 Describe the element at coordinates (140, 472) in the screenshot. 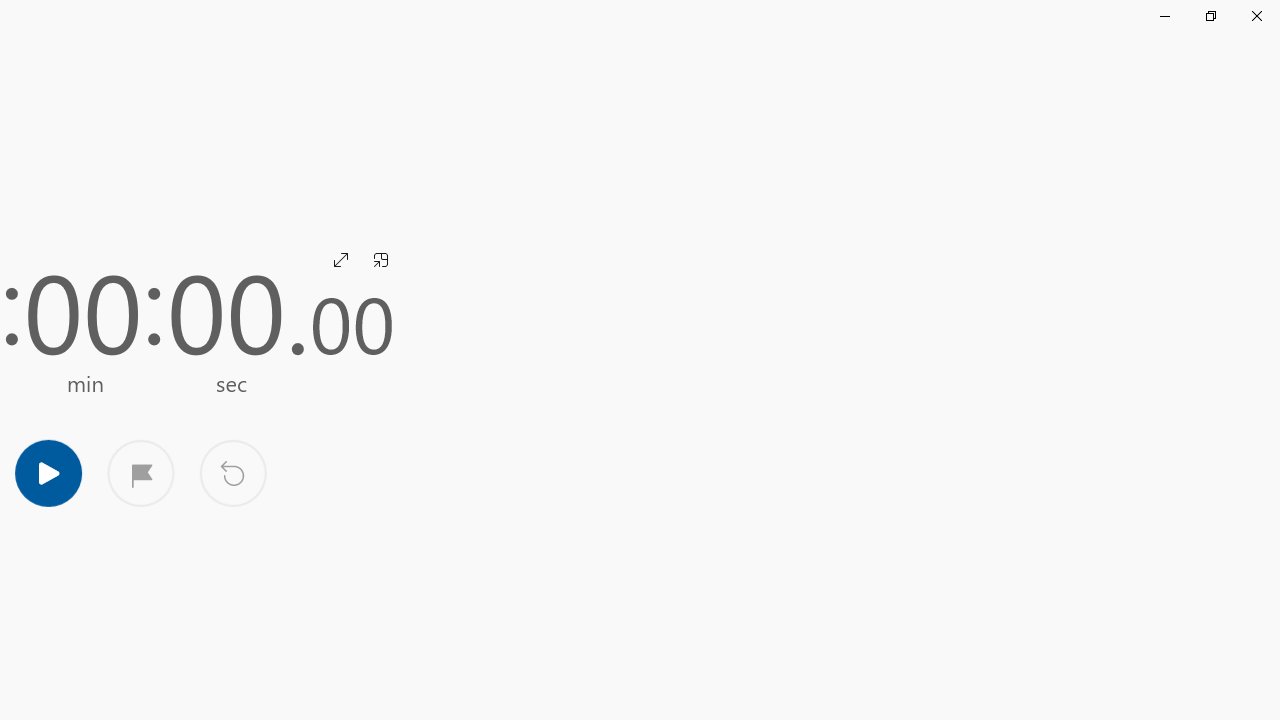

I see `Laps and Splits` at that location.